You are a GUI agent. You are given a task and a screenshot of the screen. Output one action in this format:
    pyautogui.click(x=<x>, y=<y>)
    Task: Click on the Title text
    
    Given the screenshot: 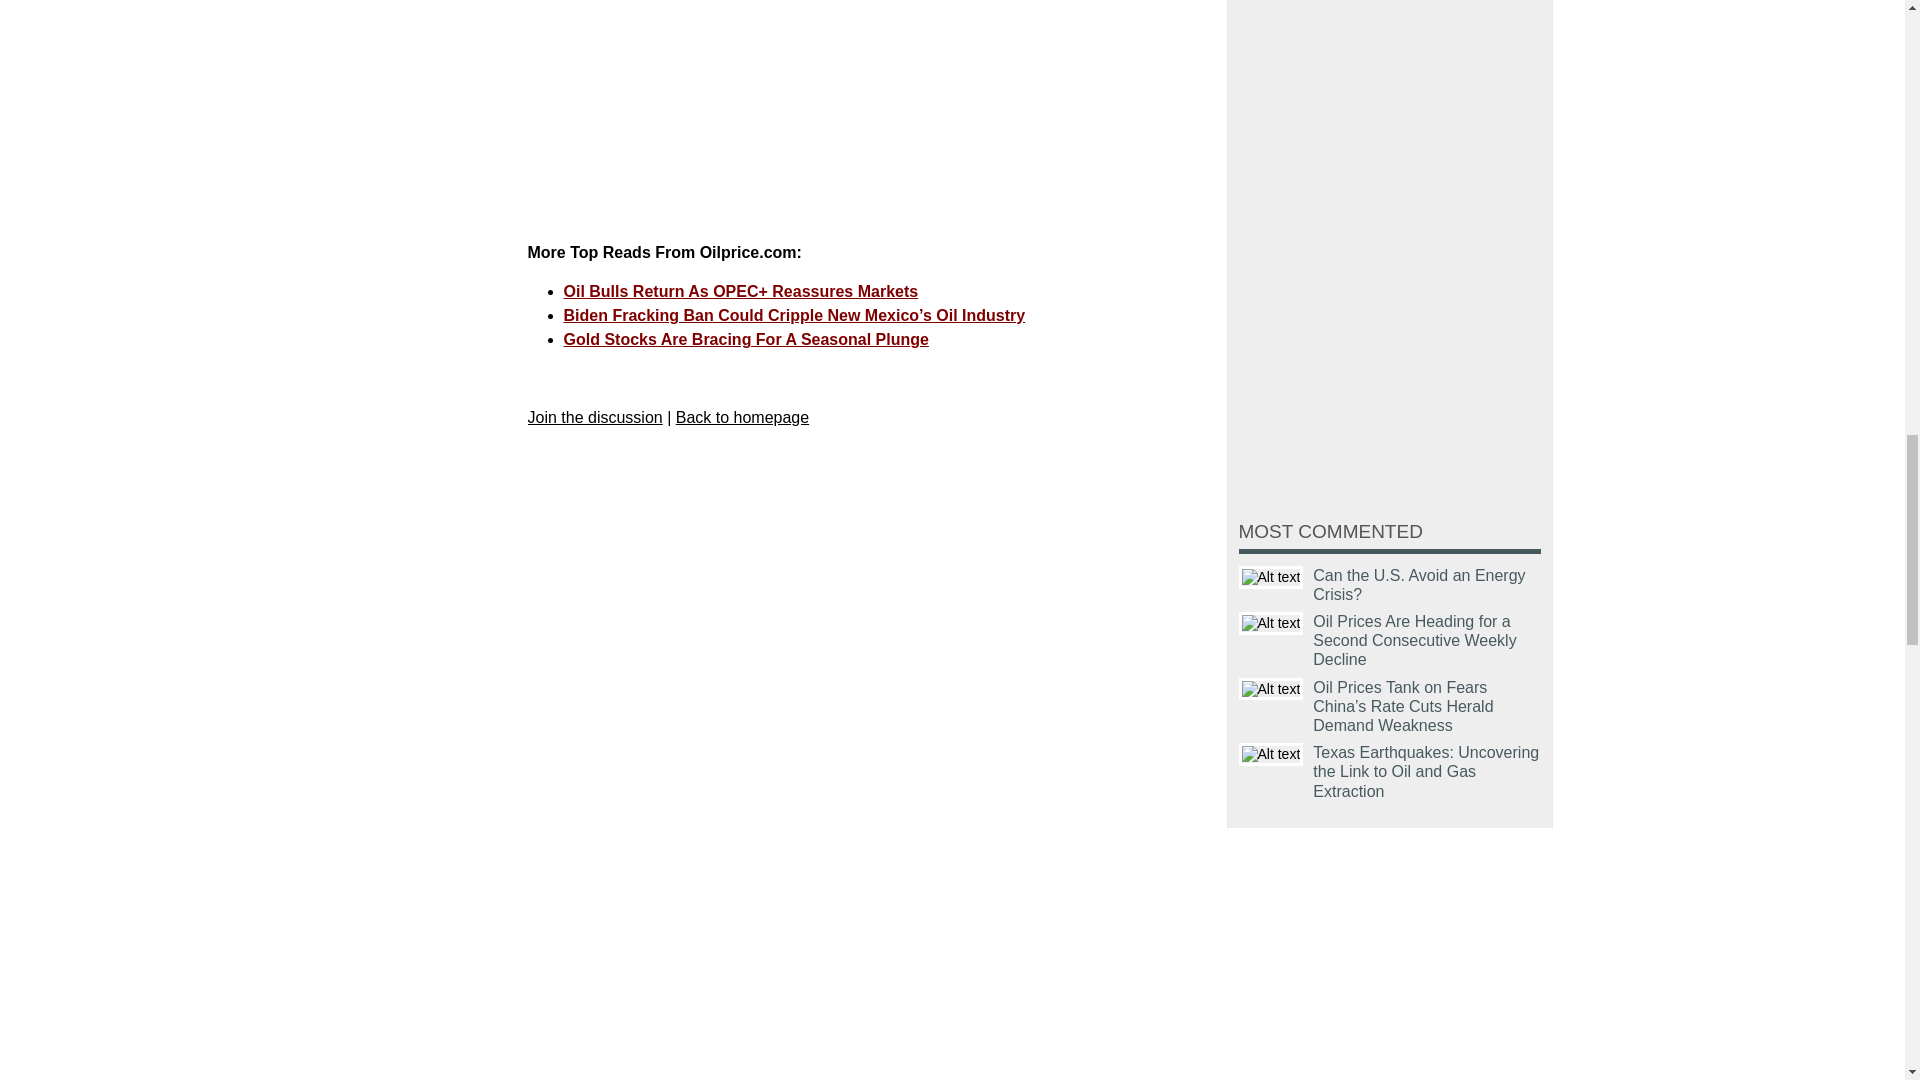 What is the action you would take?
    pyautogui.click(x=1270, y=624)
    